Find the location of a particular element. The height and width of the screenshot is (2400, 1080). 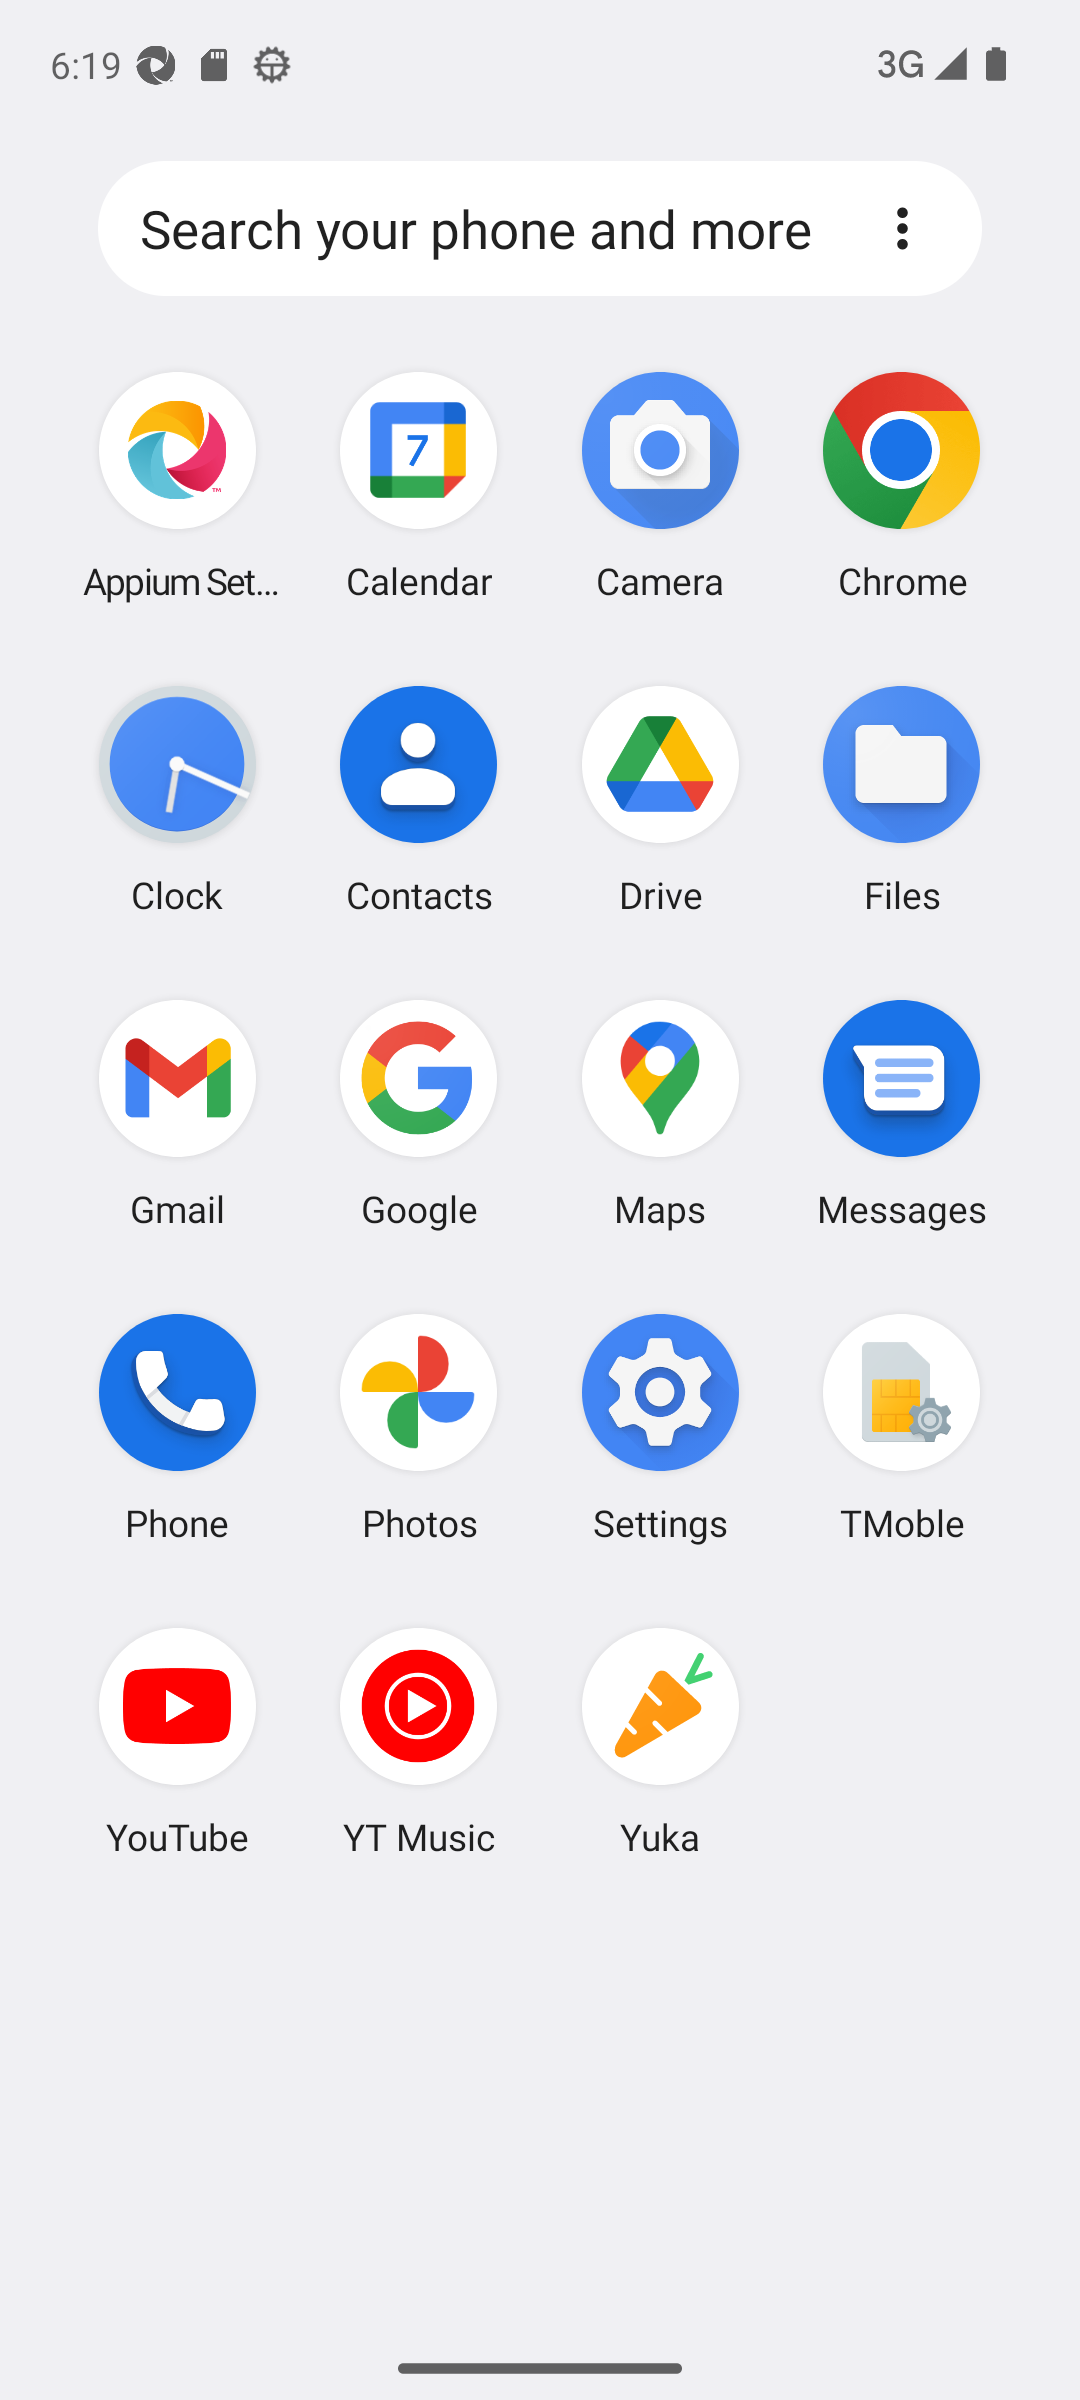

Contacts is located at coordinates (419, 799).